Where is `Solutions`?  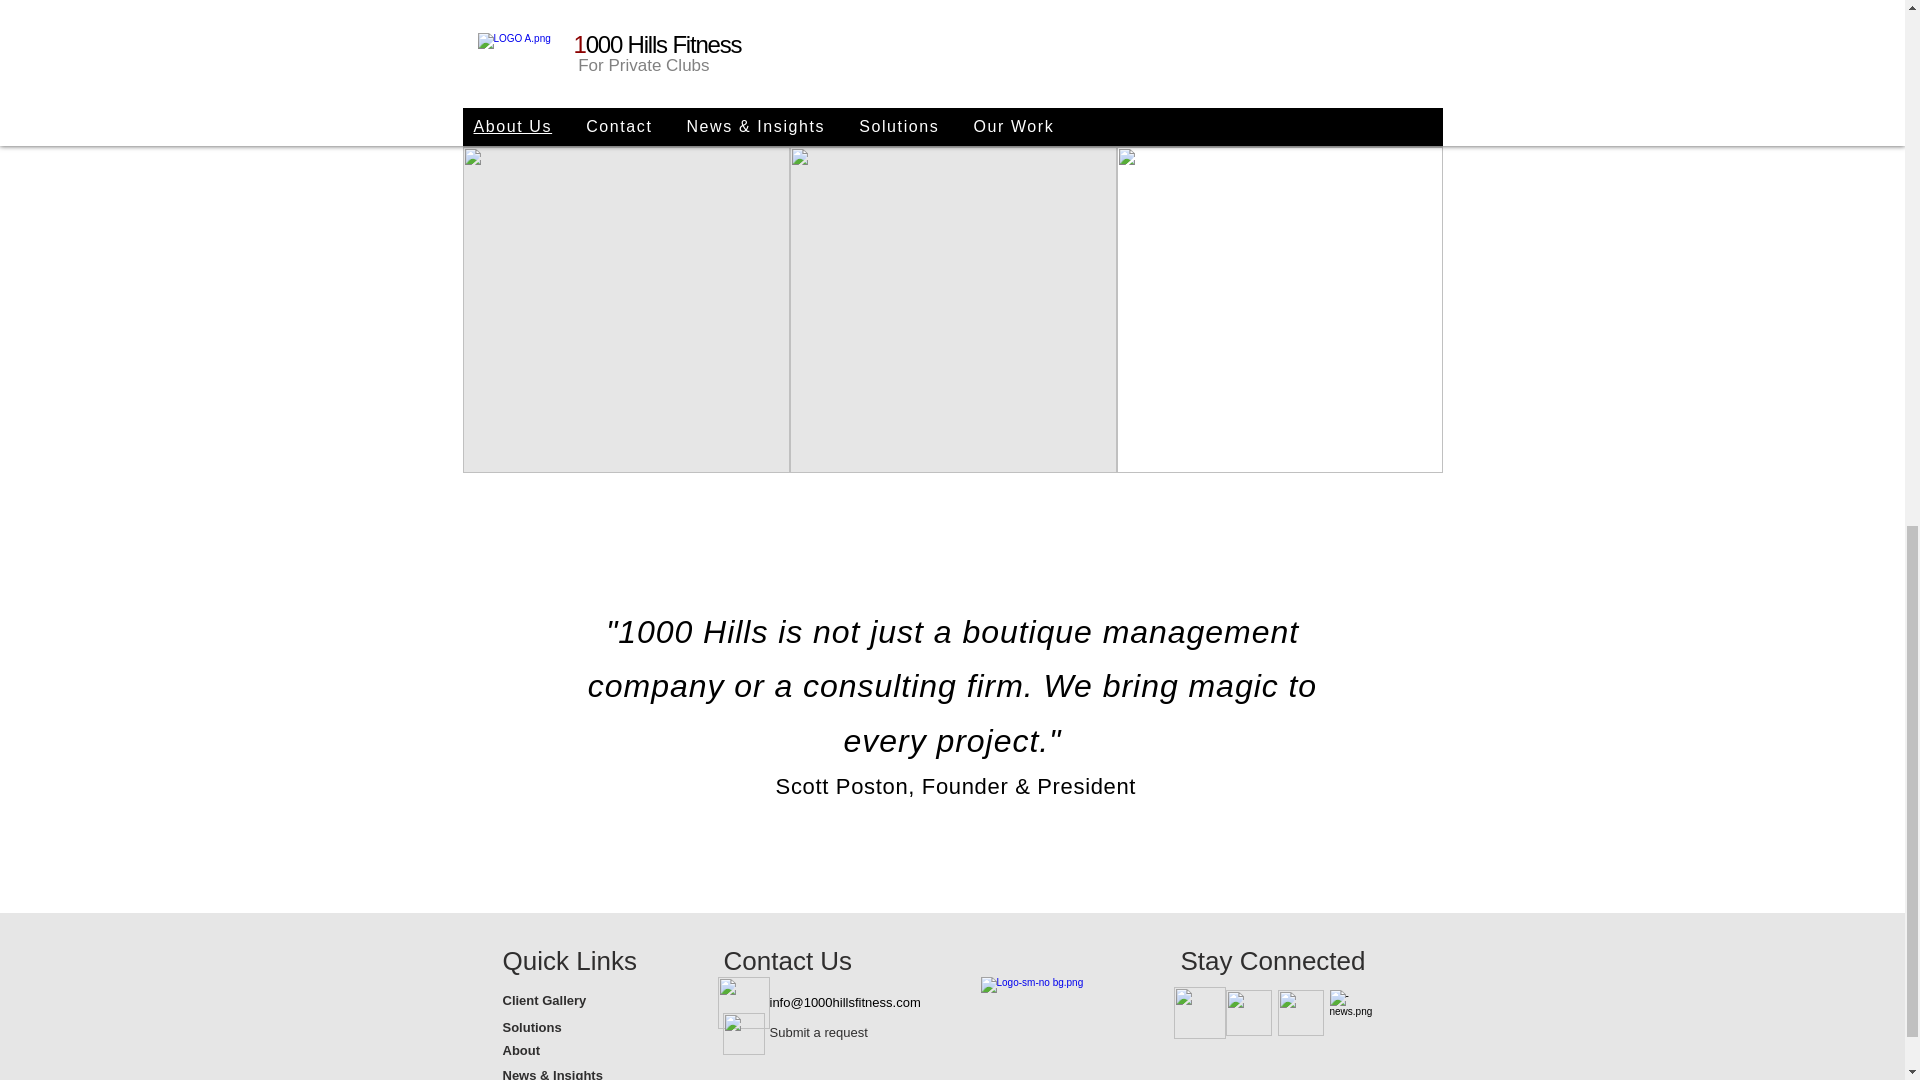 Solutions is located at coordinates (572, 1028).